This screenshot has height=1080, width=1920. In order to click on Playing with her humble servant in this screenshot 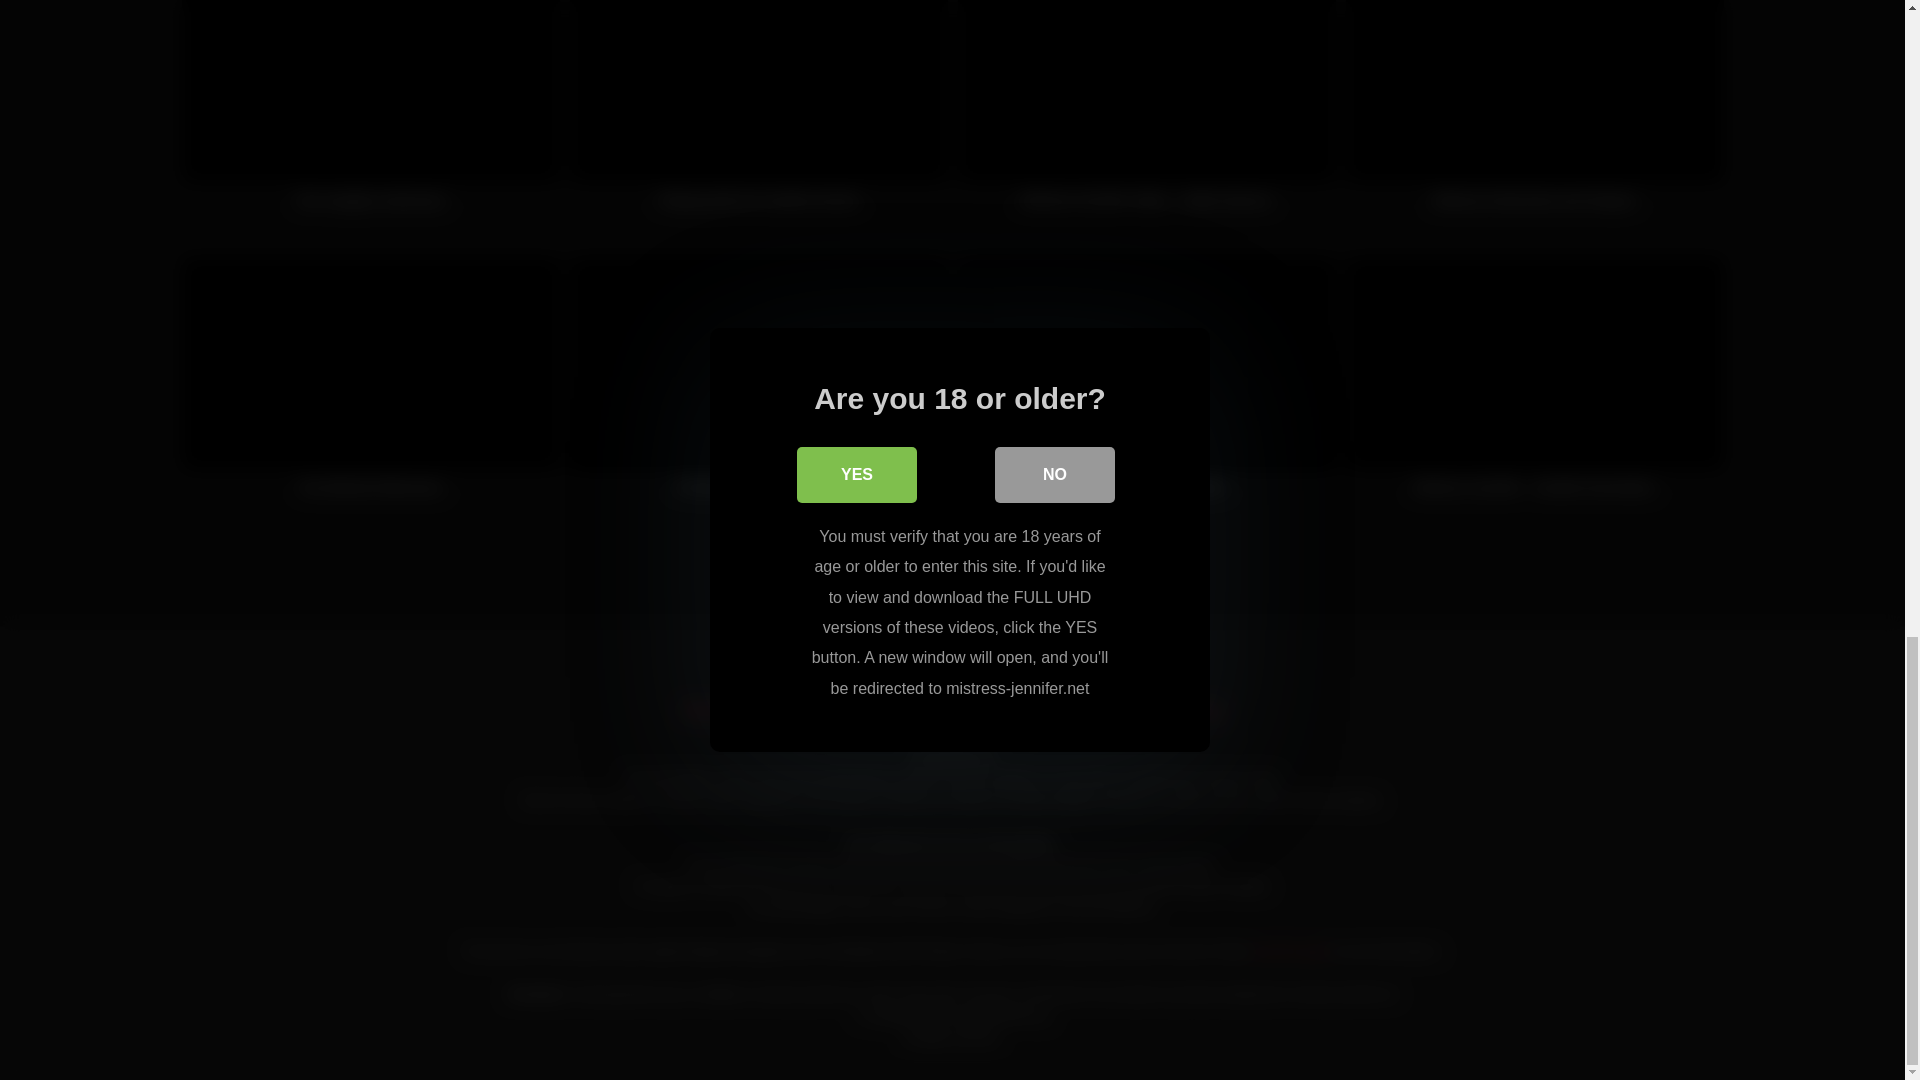, I will do `click(759, 116)`.